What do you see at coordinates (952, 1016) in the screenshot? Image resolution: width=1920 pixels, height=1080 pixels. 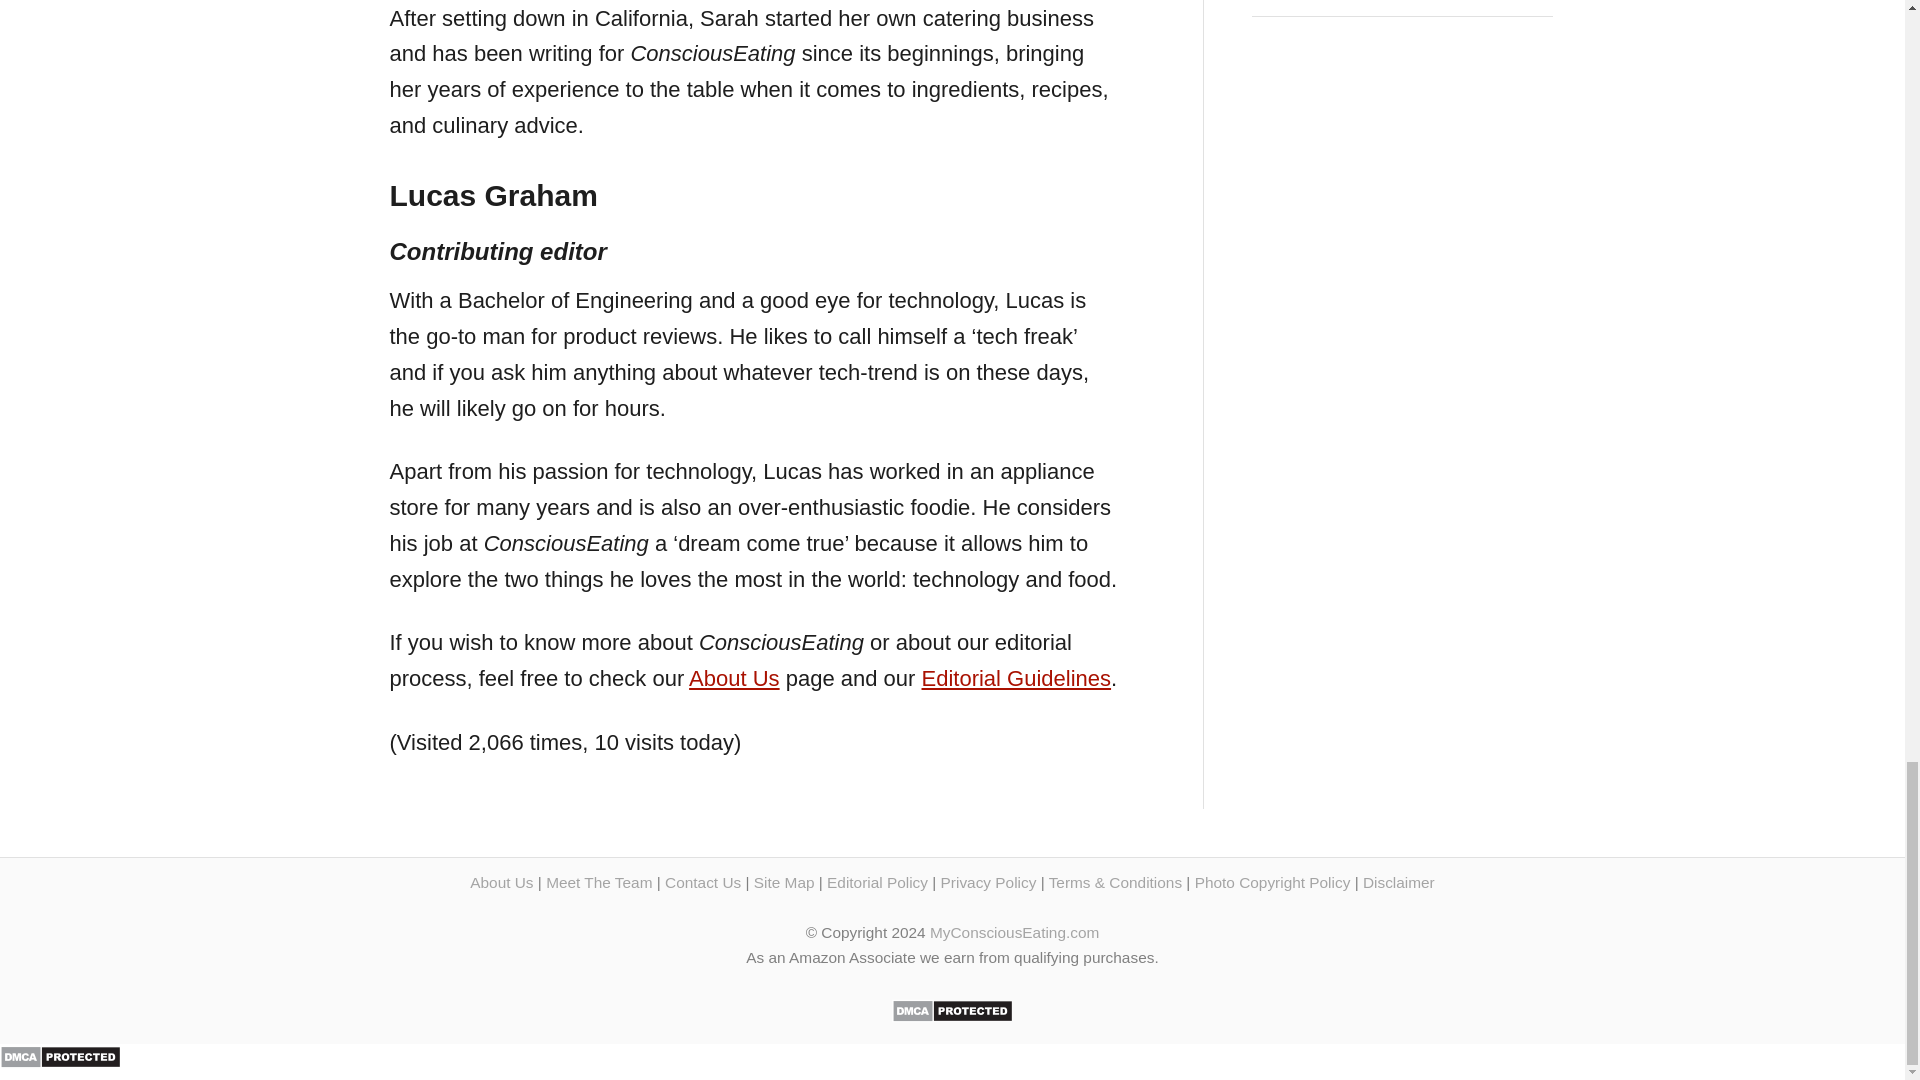 I see `DMCA.com Protection Status` at bounding box center [952, 1016].